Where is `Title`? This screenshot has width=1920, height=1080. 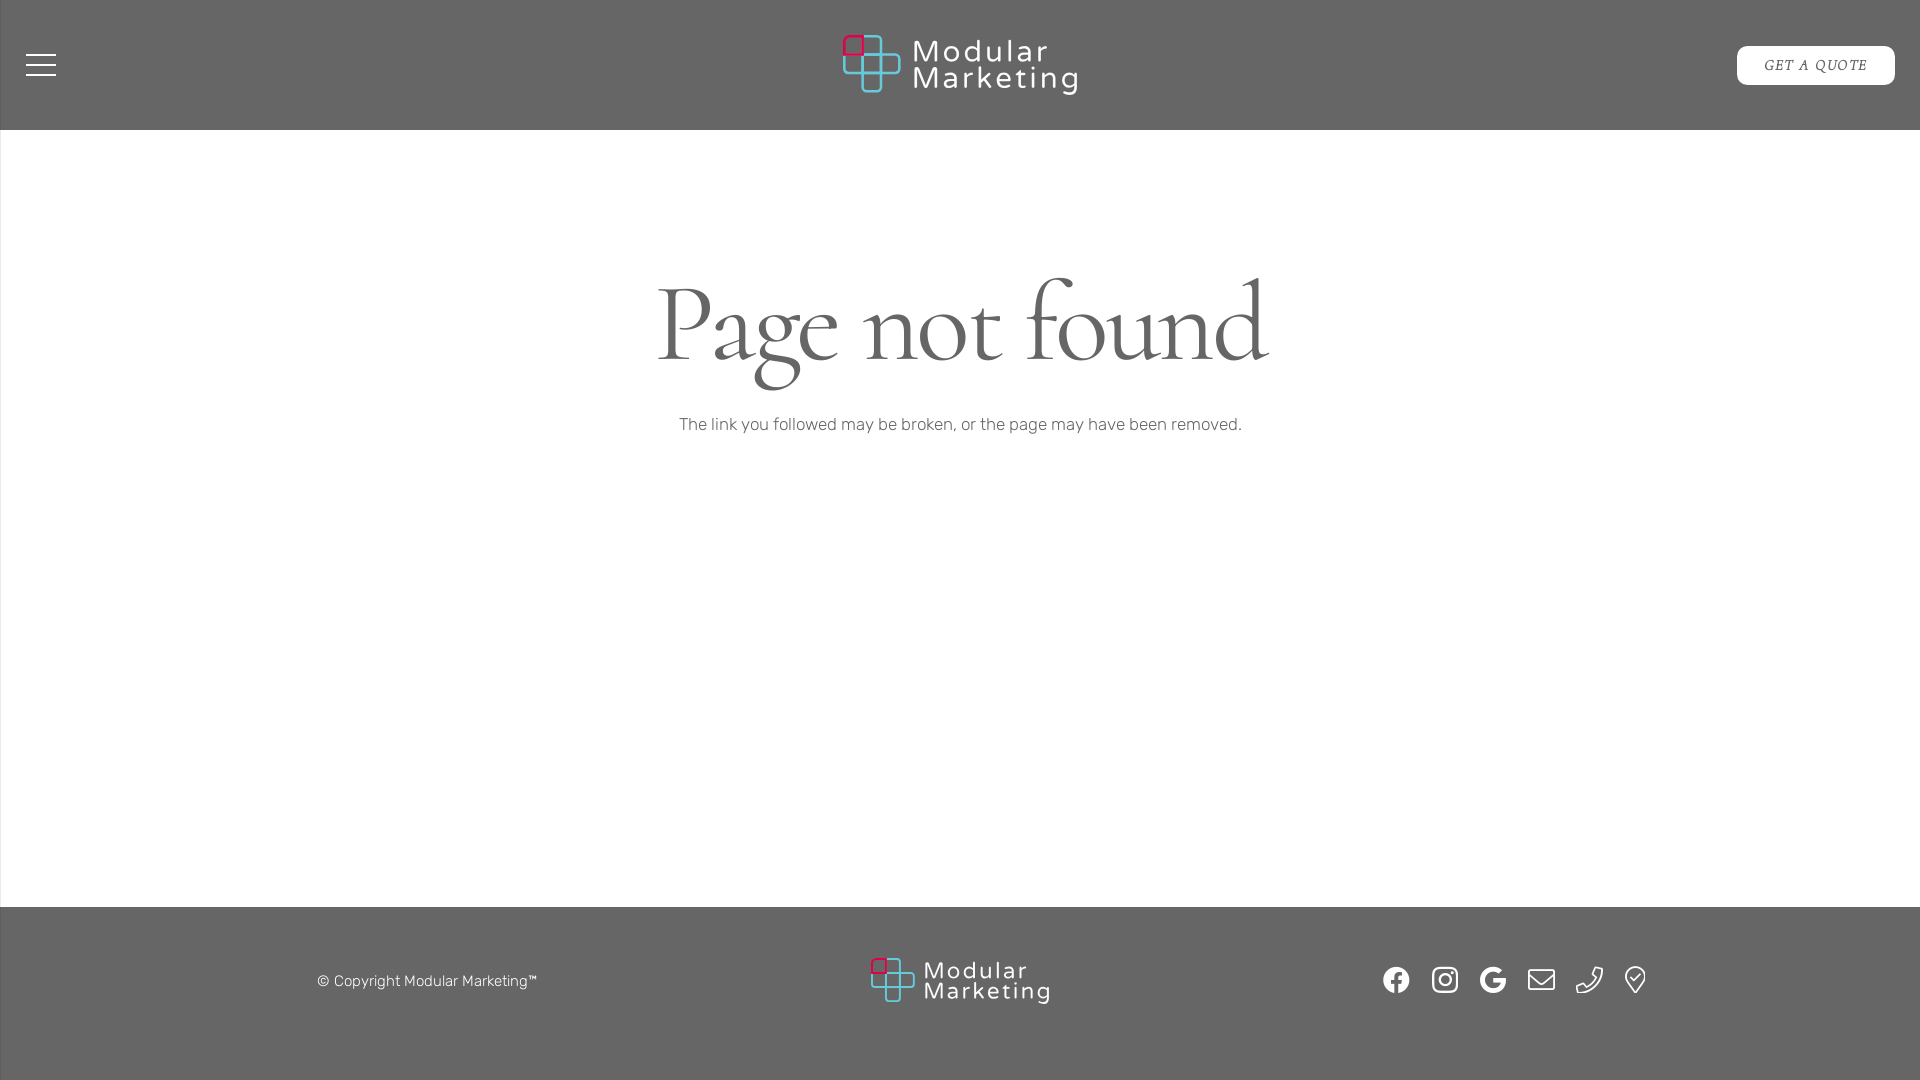
Title is located at coordinates (1635, 980).